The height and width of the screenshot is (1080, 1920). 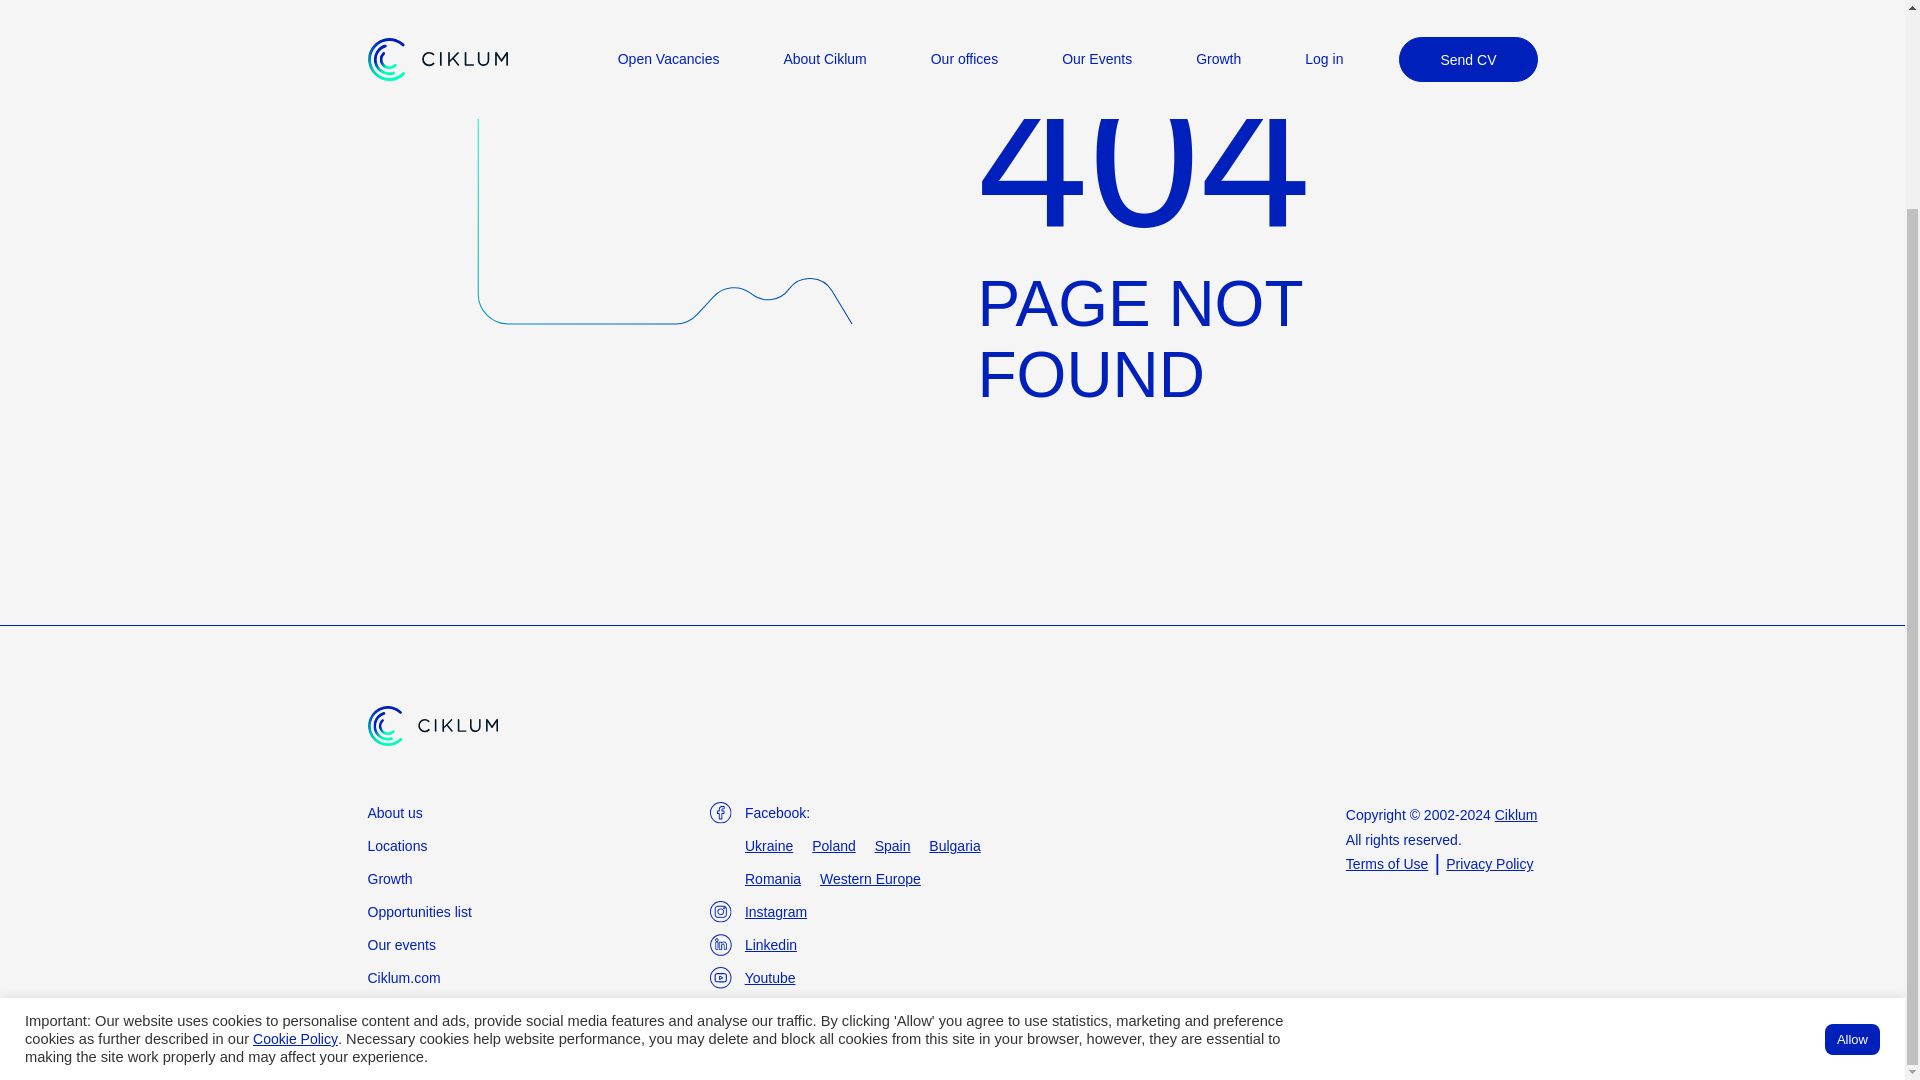 I want to click on Romania, so click(x=772, y=878).